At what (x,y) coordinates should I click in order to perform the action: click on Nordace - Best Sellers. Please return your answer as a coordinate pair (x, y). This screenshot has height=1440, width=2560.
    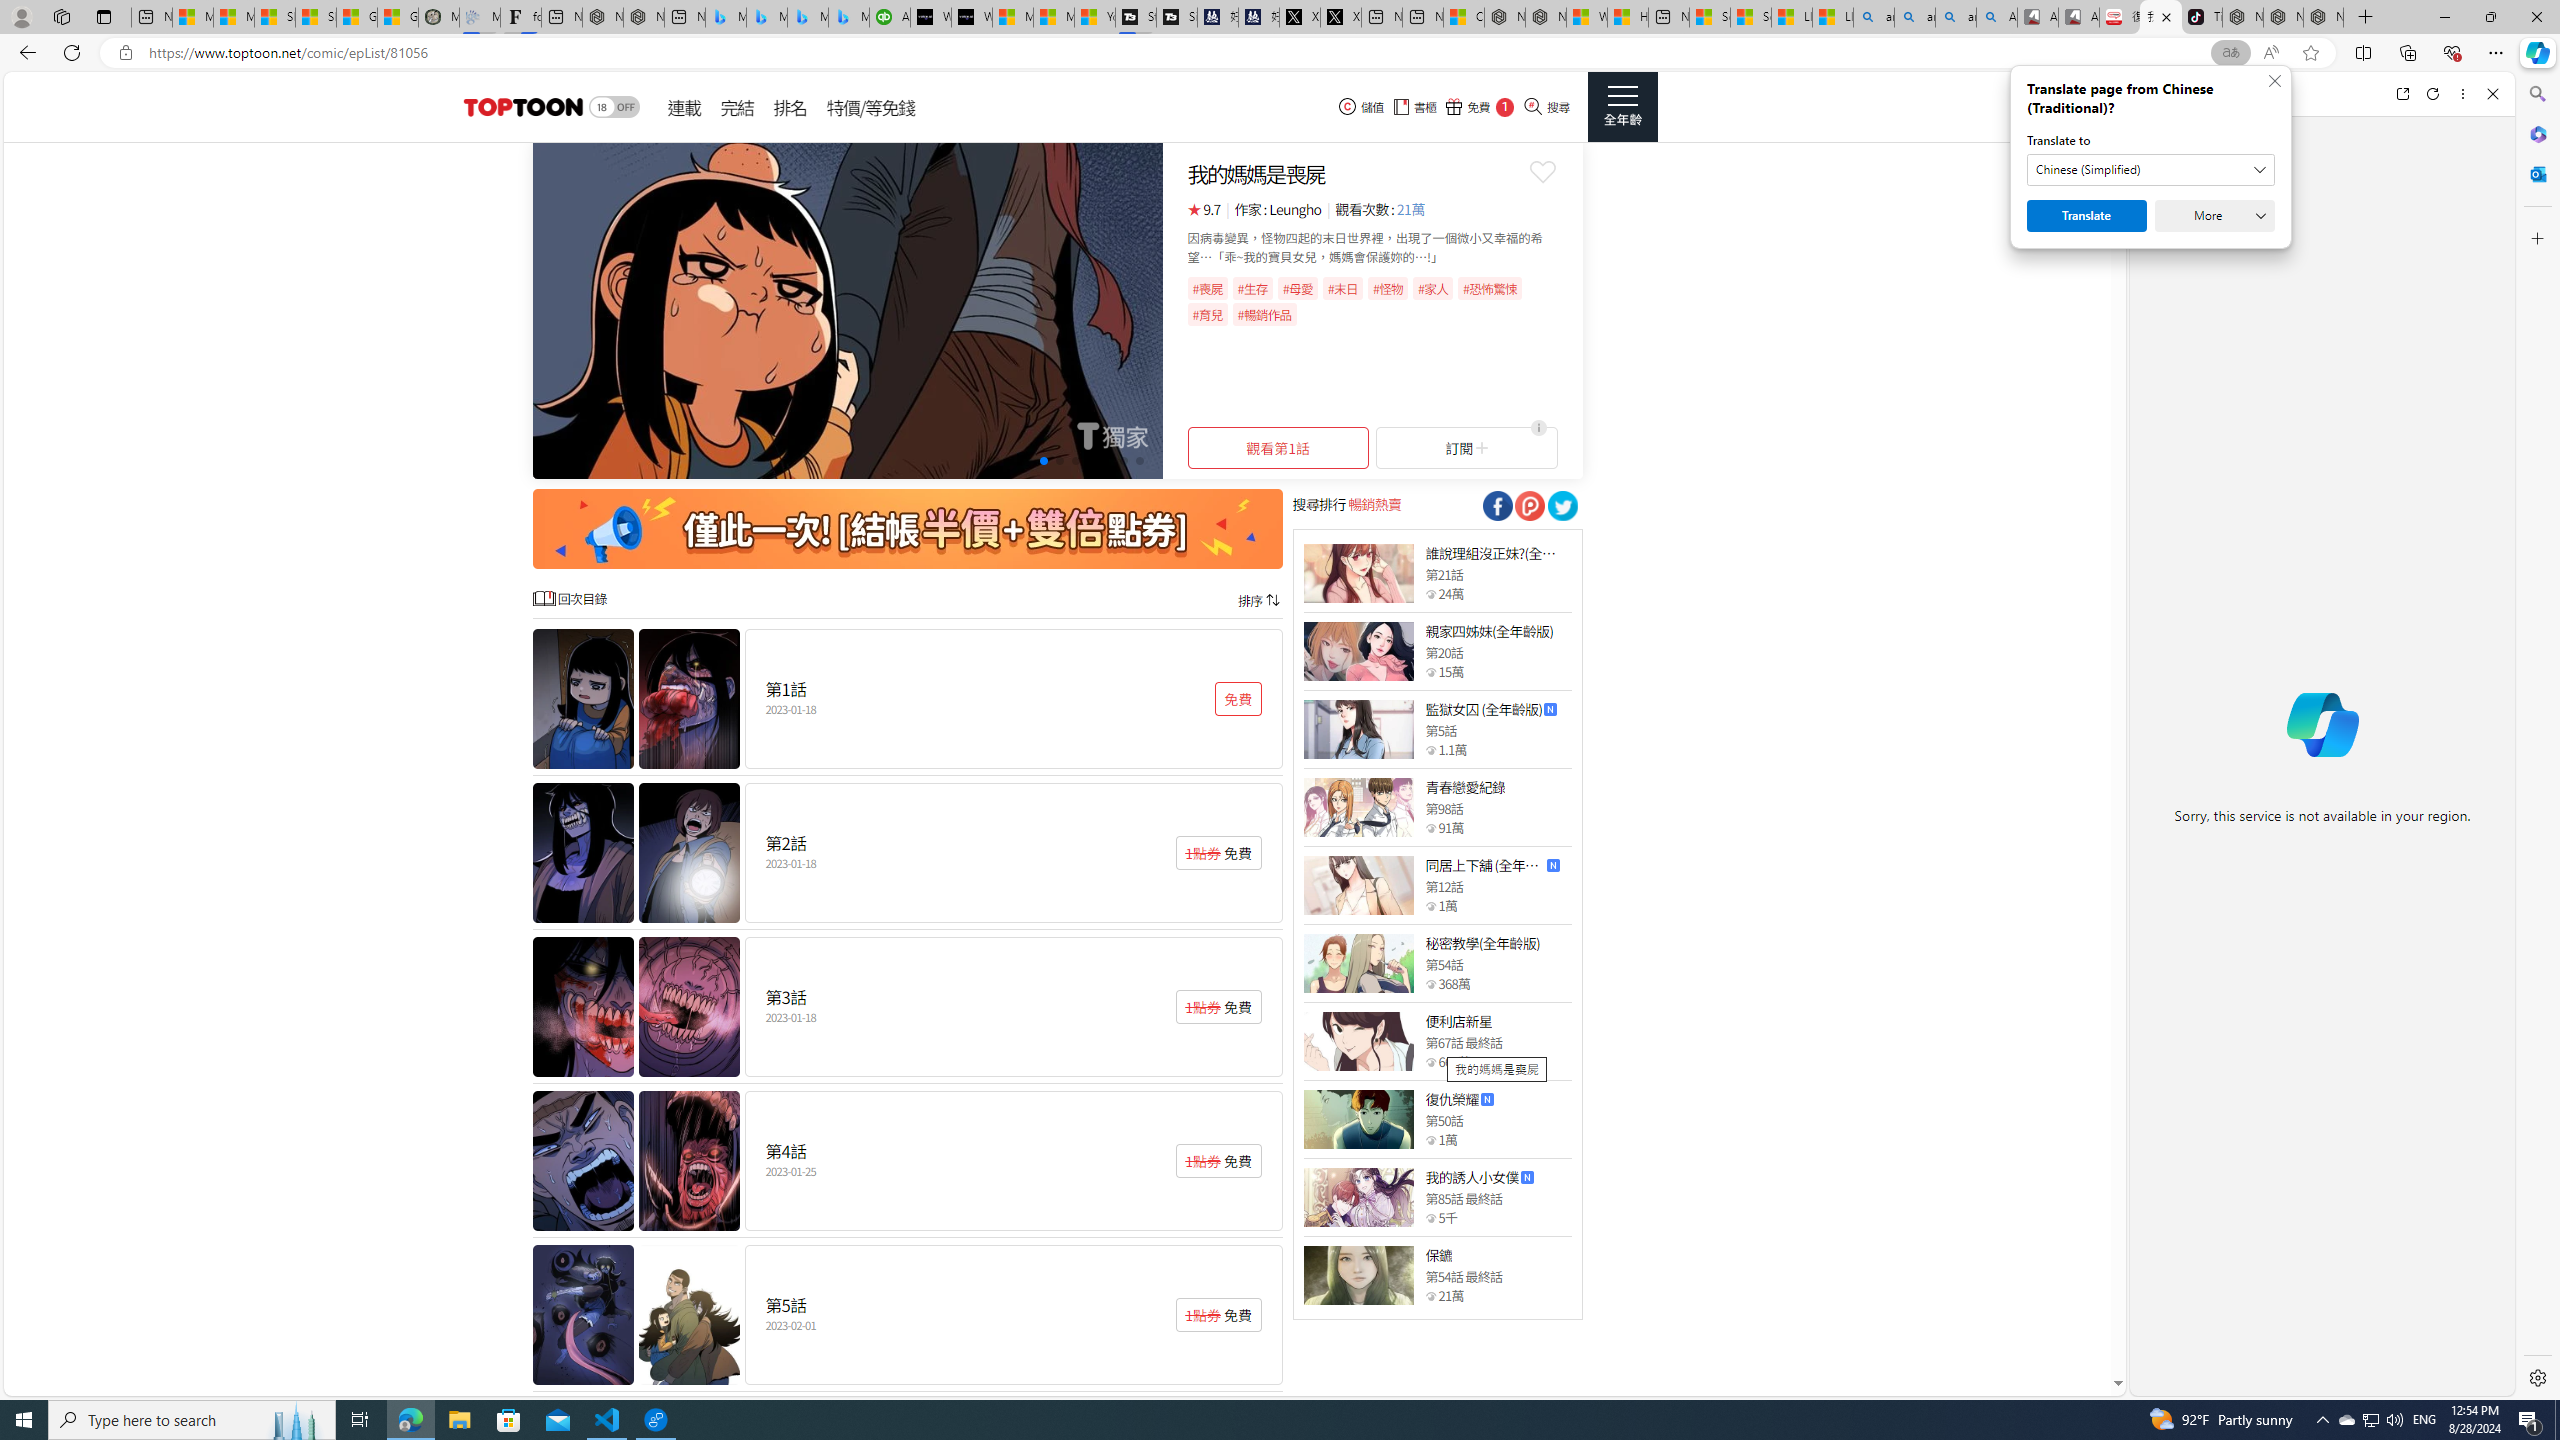
    Looking at the image, I should click on (2244, 17).